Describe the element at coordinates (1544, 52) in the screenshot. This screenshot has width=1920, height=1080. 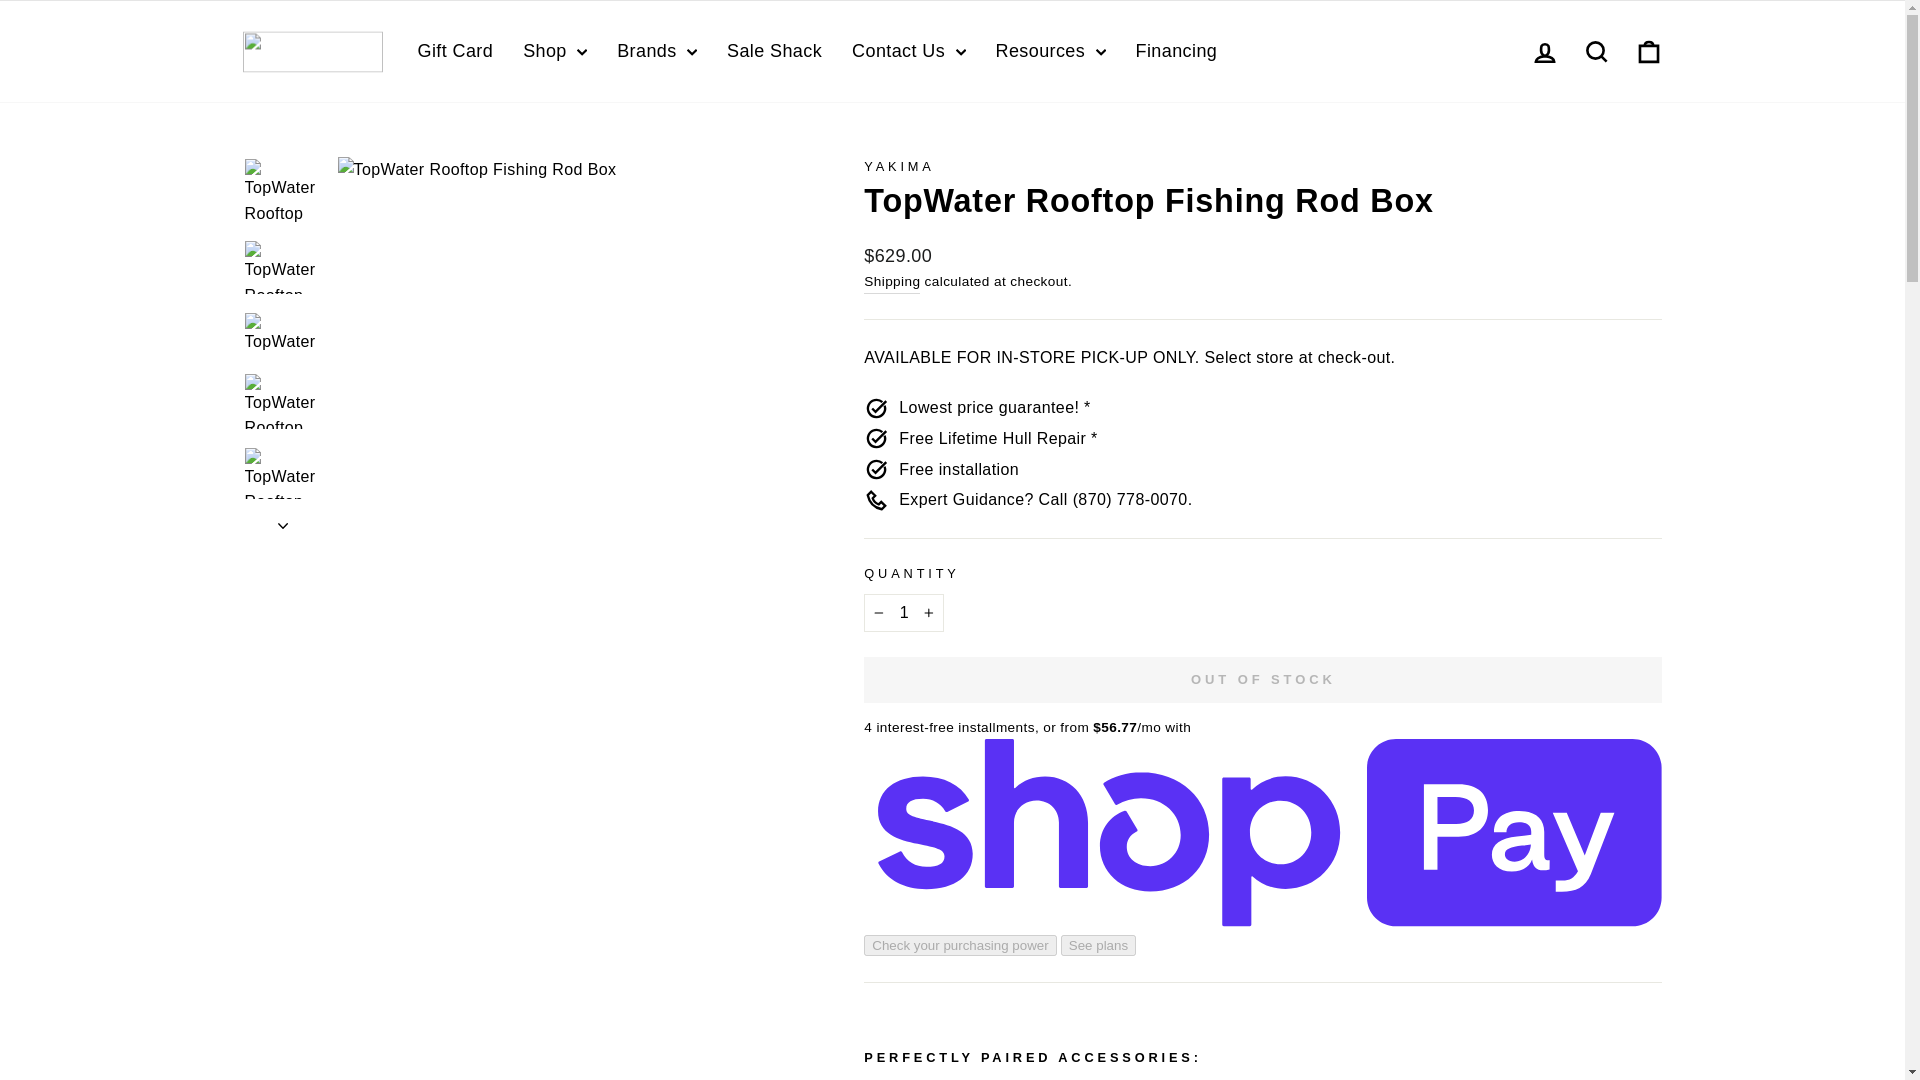
I see `account` at that location.